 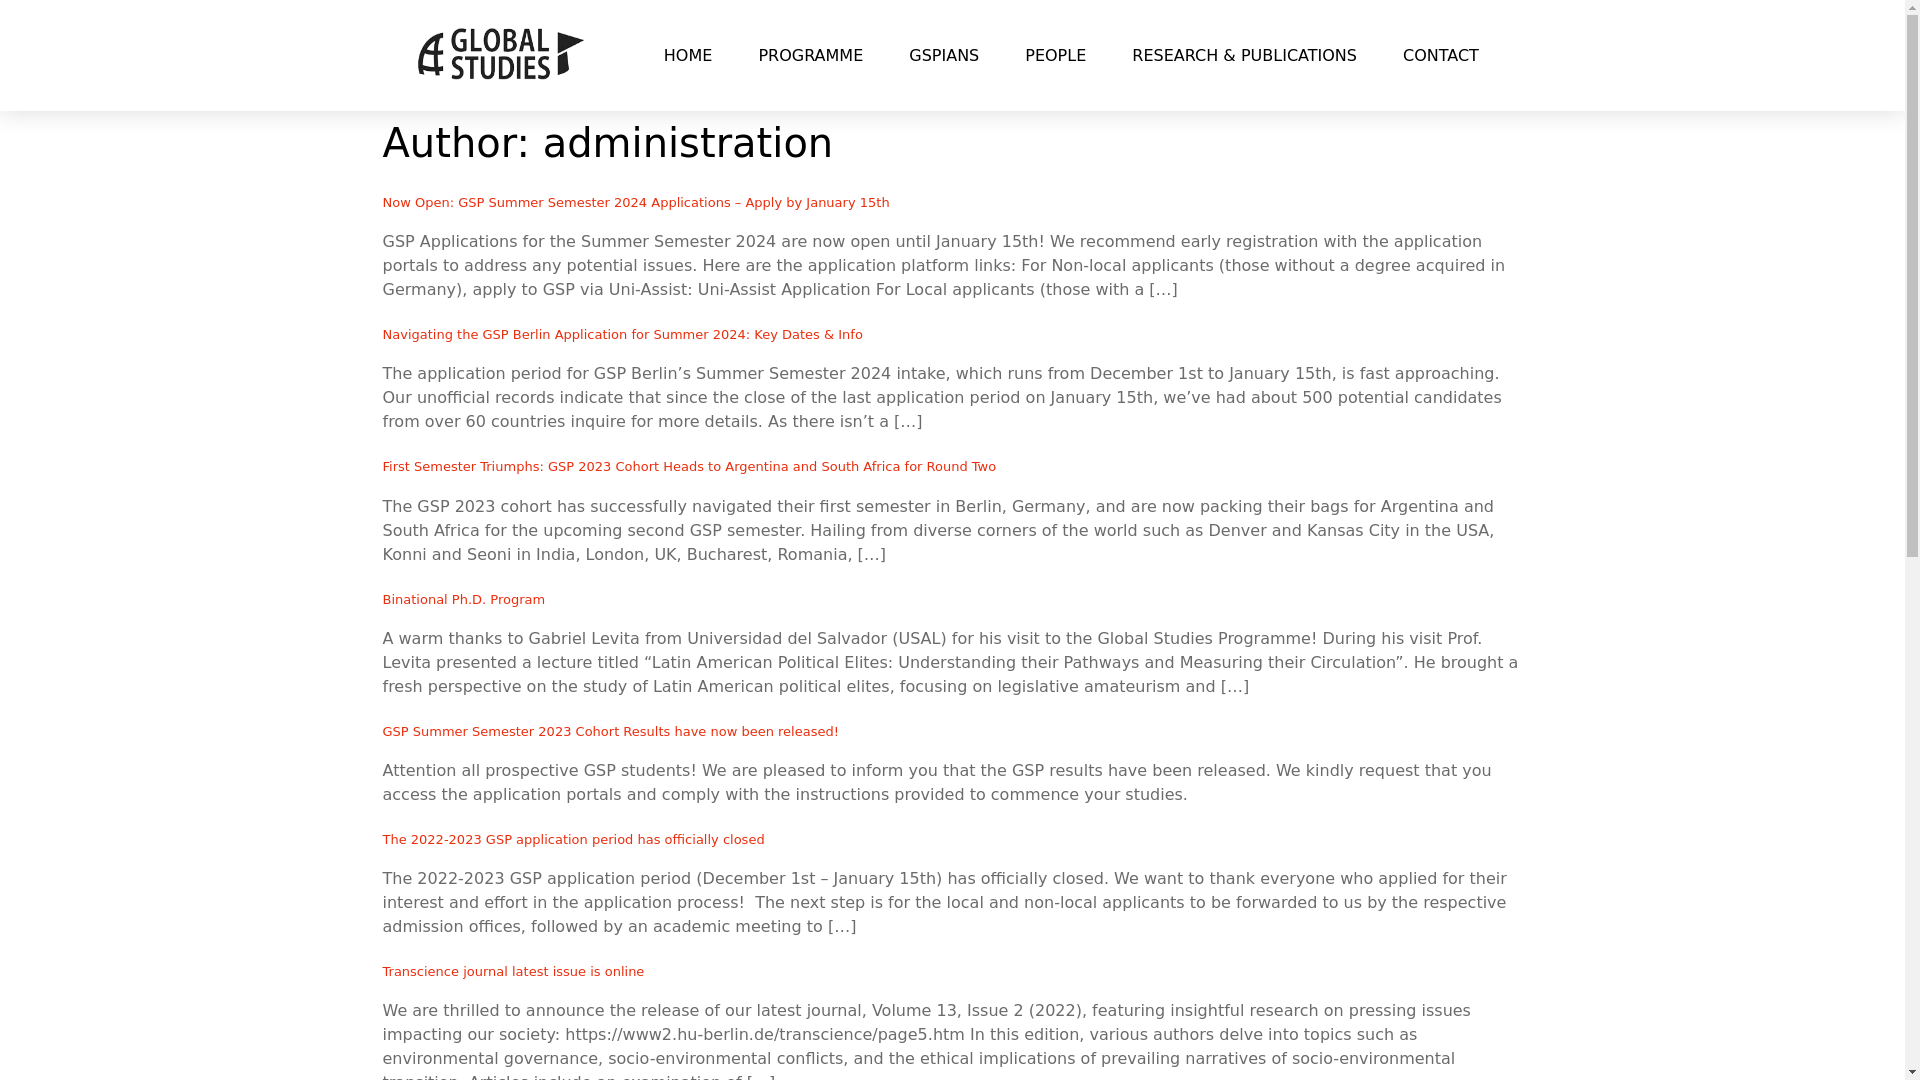 What do you see at coordinates (810, 54) in the screenshot?
I see `PROGRAMME` at bounding box center [810, 54].